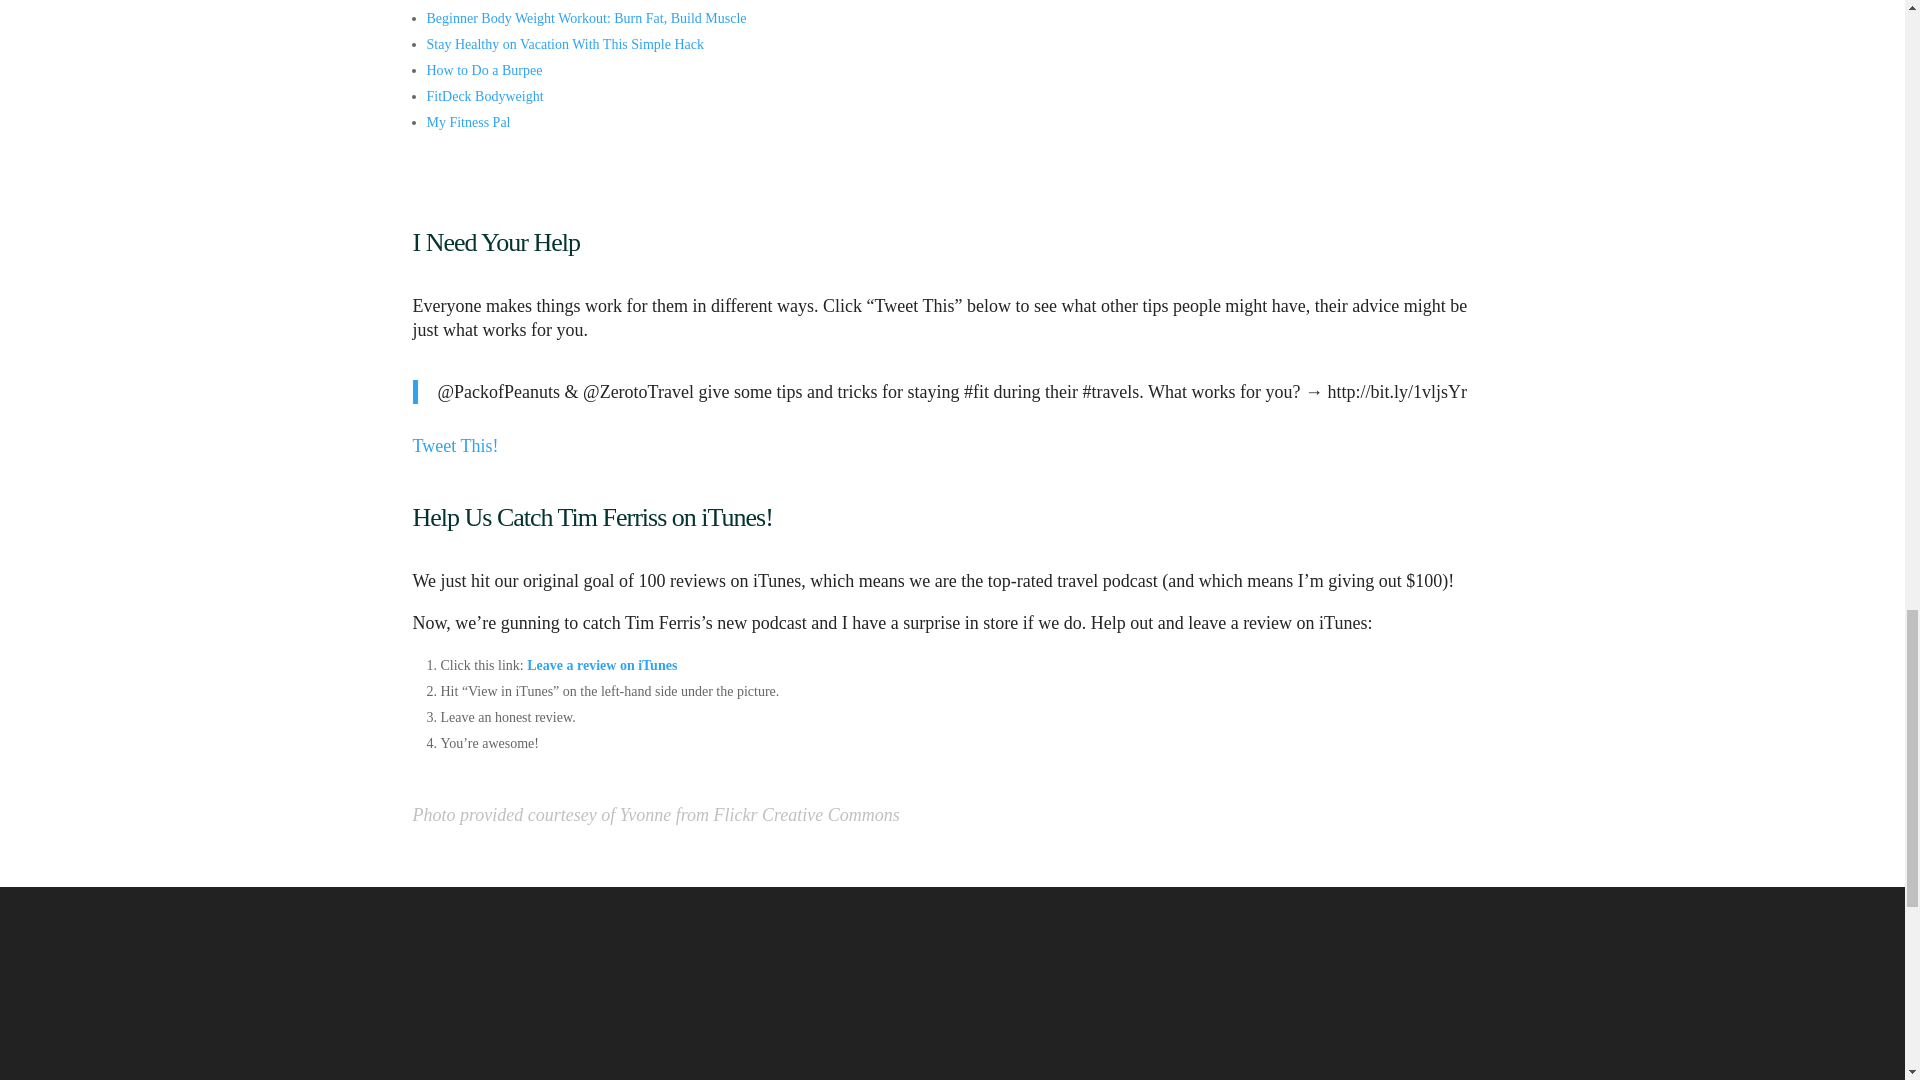 The image size is (1920, 1080). Describe the element at coordinates (645, 814) in the screenshot. I see `Yvonne` at that location.